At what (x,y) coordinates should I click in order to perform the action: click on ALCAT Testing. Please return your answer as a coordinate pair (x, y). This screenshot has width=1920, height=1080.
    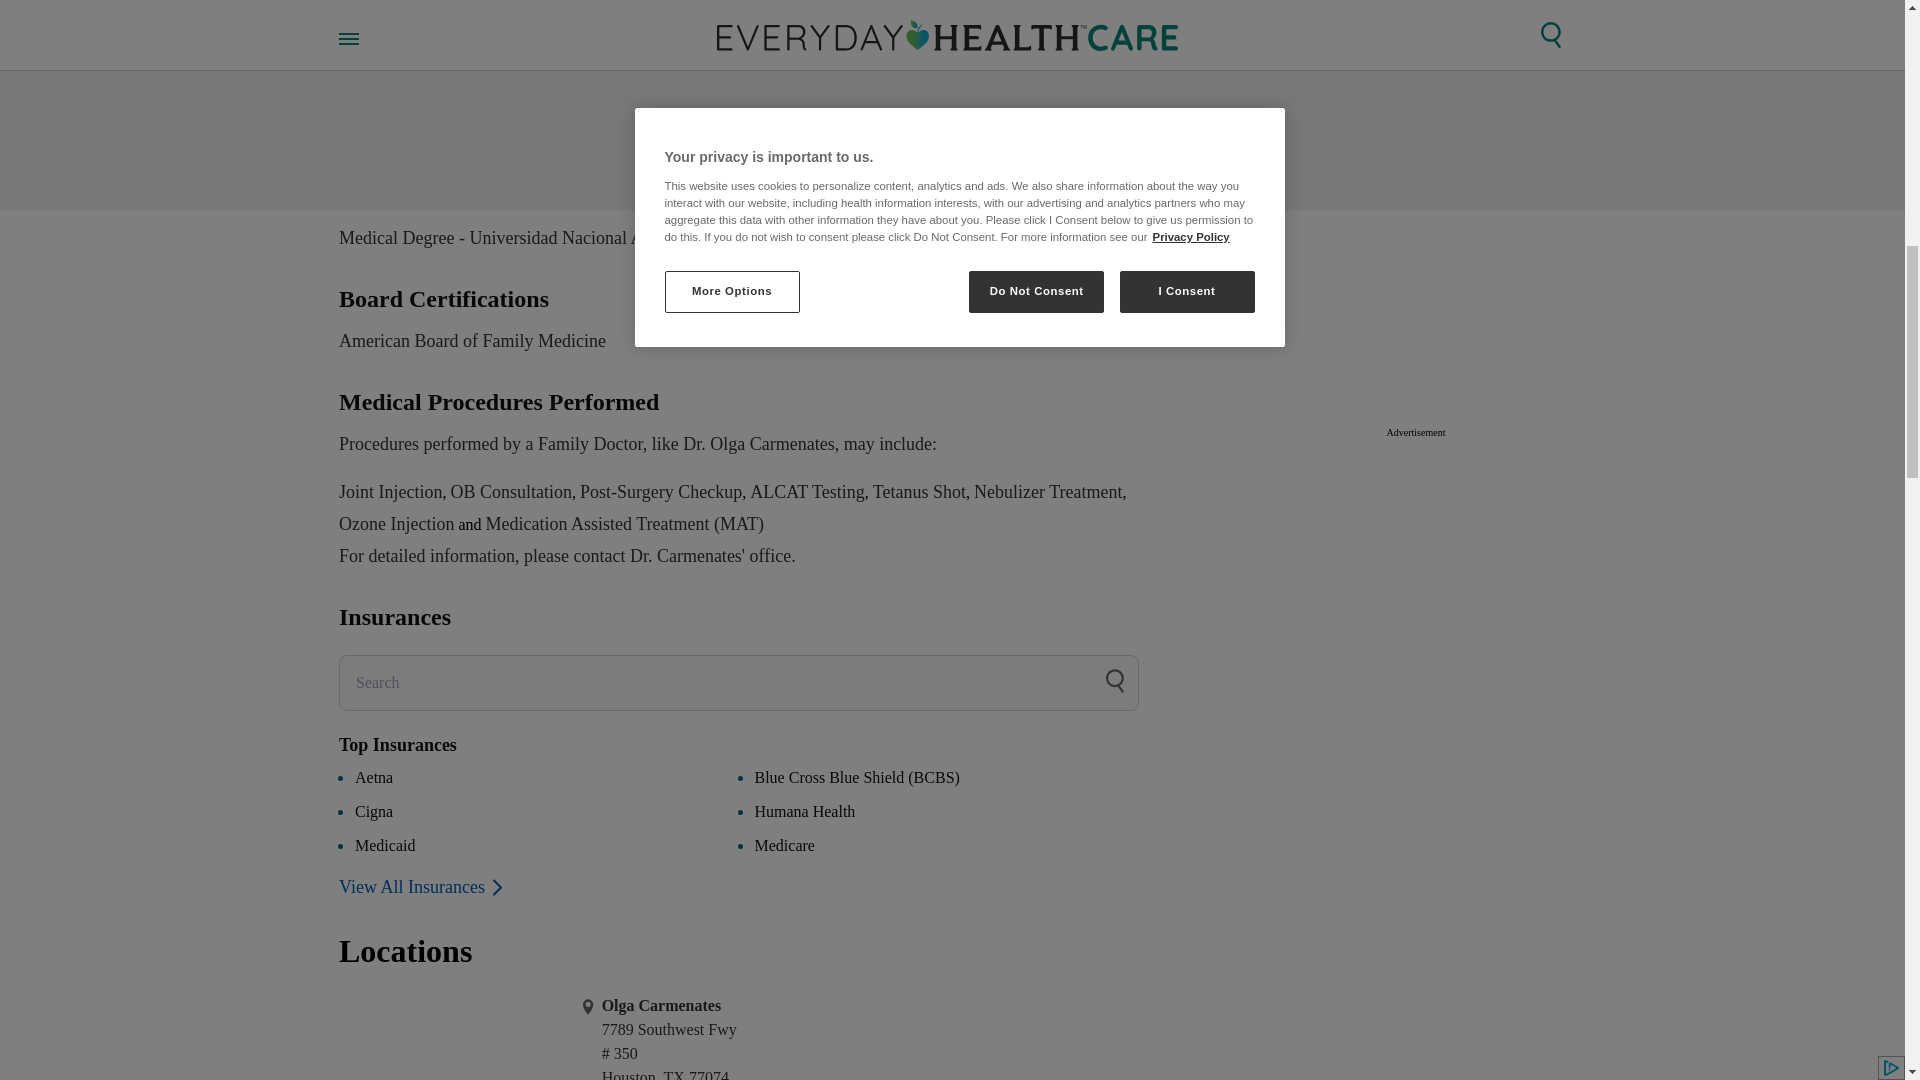
    Looking at the image, I should click on (396, 524).